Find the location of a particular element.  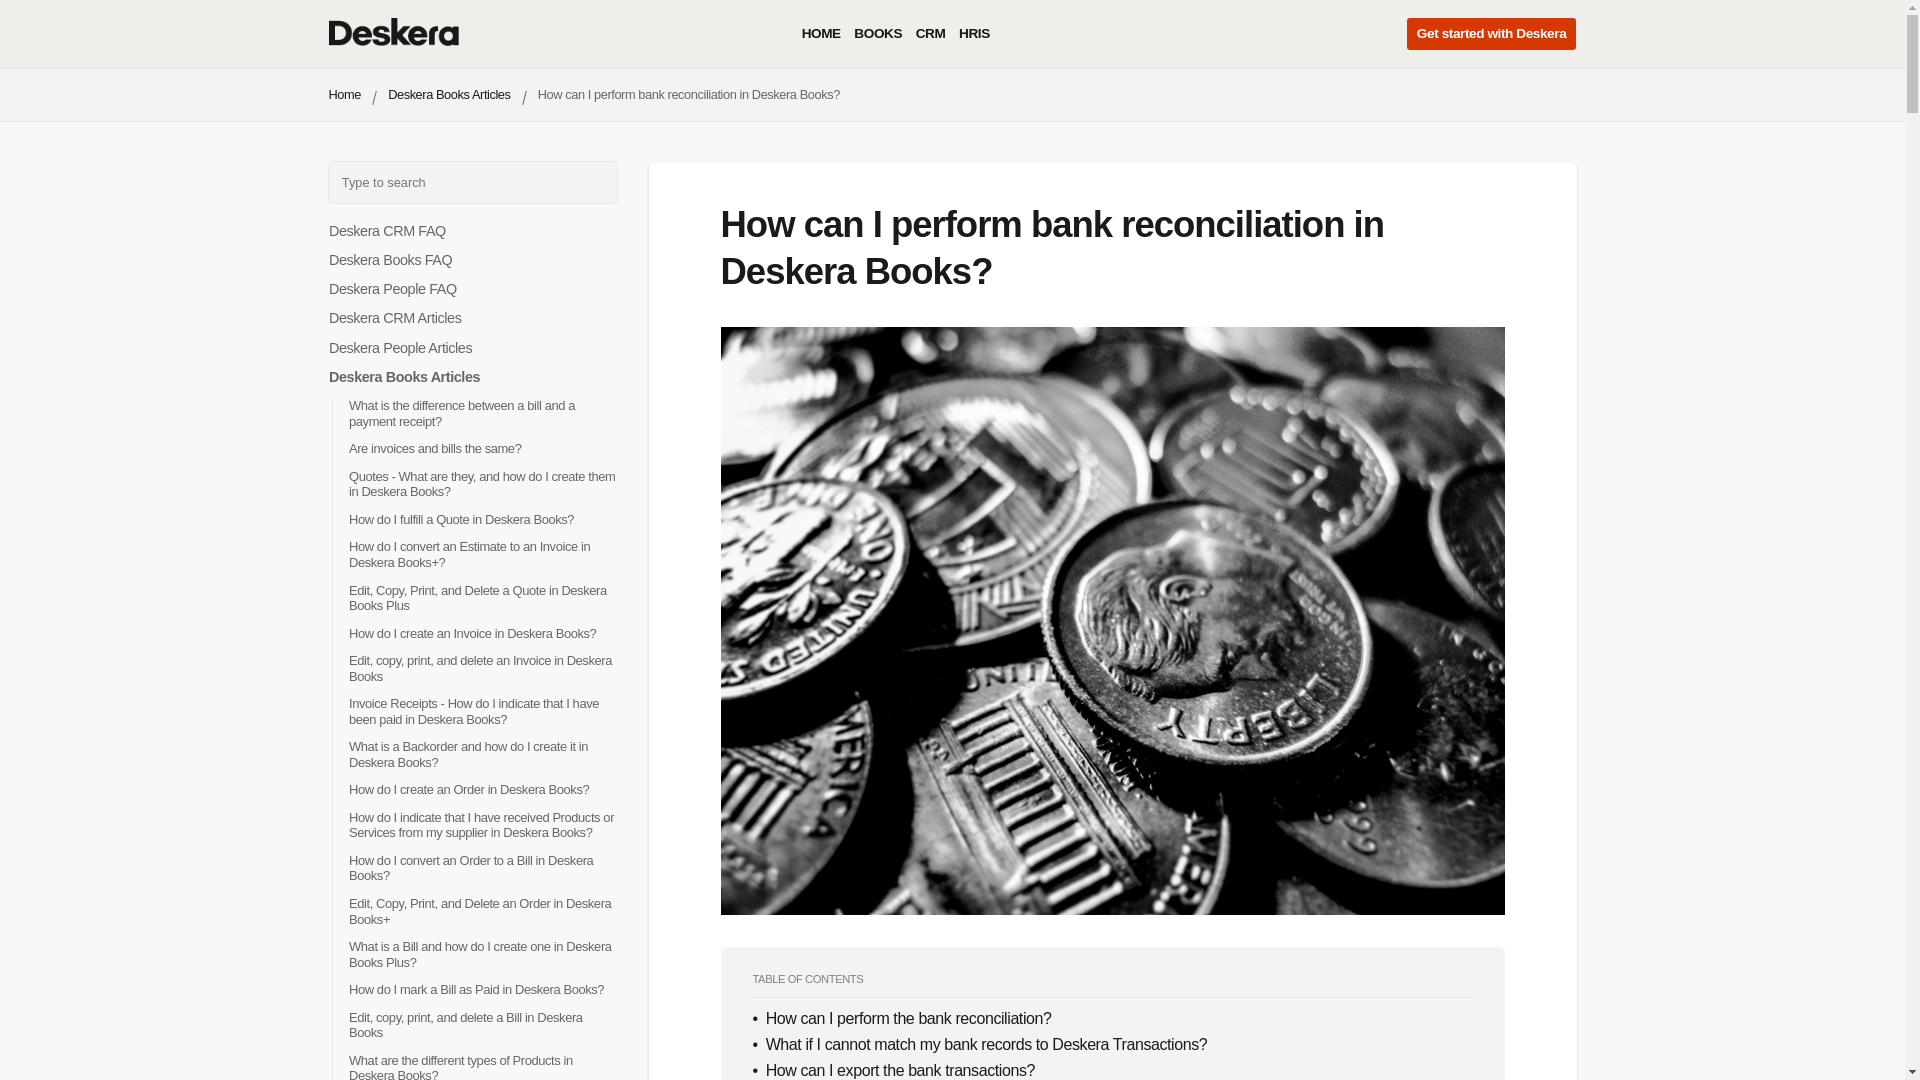

HRIS is located at coordinates (975, 34).